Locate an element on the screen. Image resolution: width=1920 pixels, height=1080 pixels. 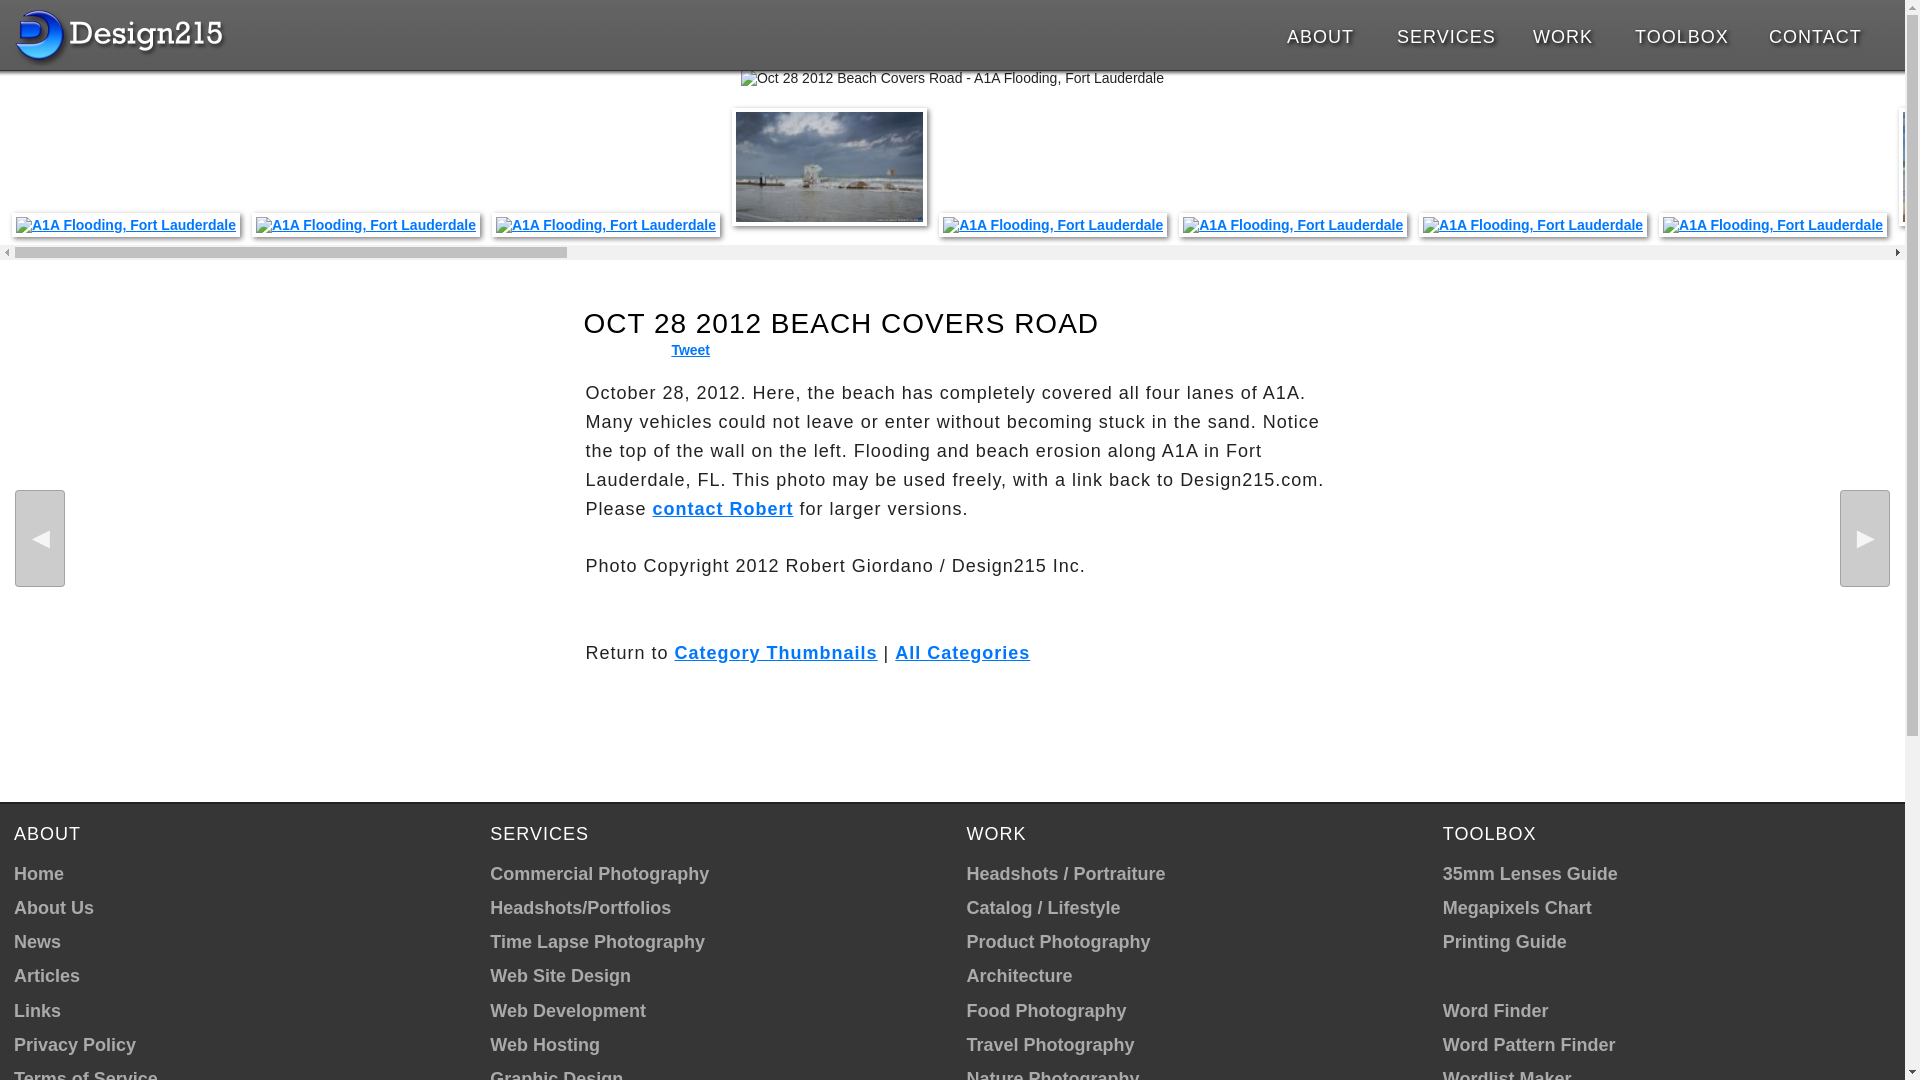
CONTACT is located at coordinates (1813, 36).